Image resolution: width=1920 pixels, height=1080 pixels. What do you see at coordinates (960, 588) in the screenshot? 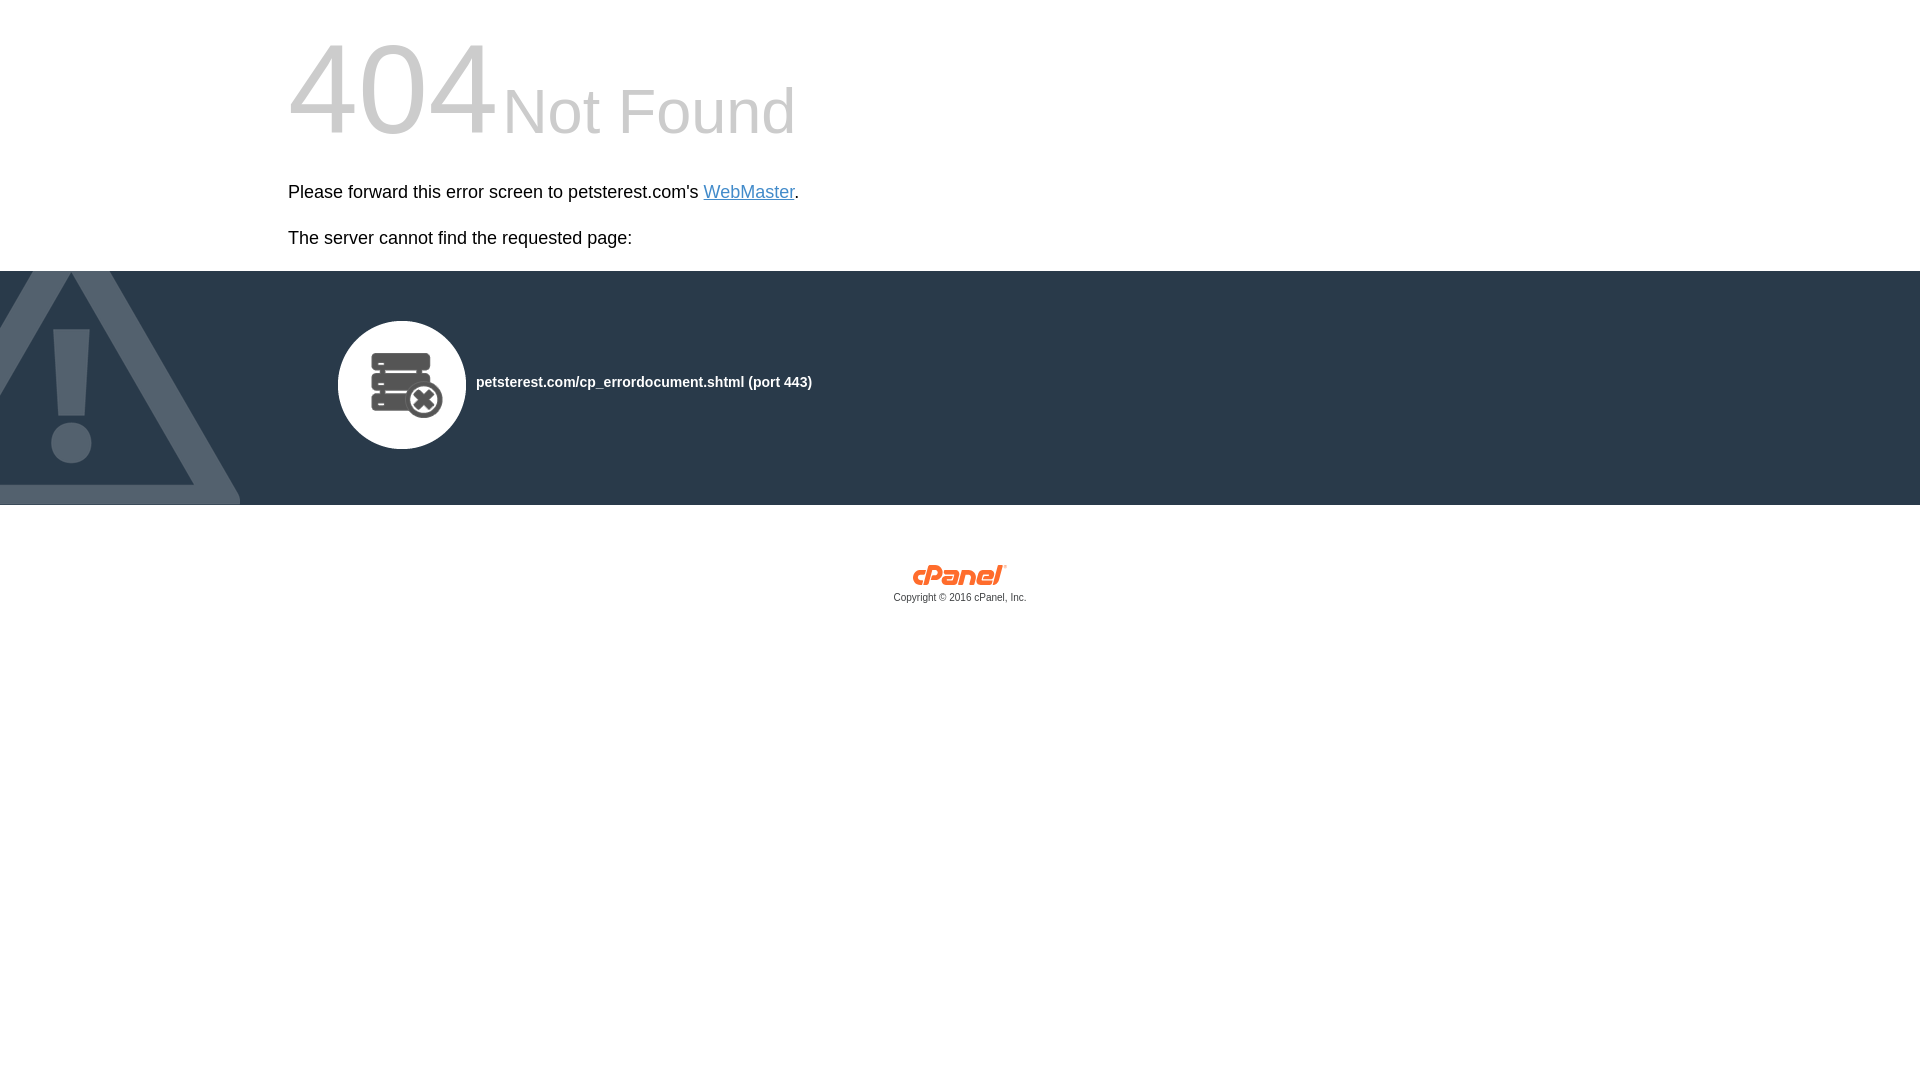
I see `cPanel, Inc.` at bounding box center [960, 588].